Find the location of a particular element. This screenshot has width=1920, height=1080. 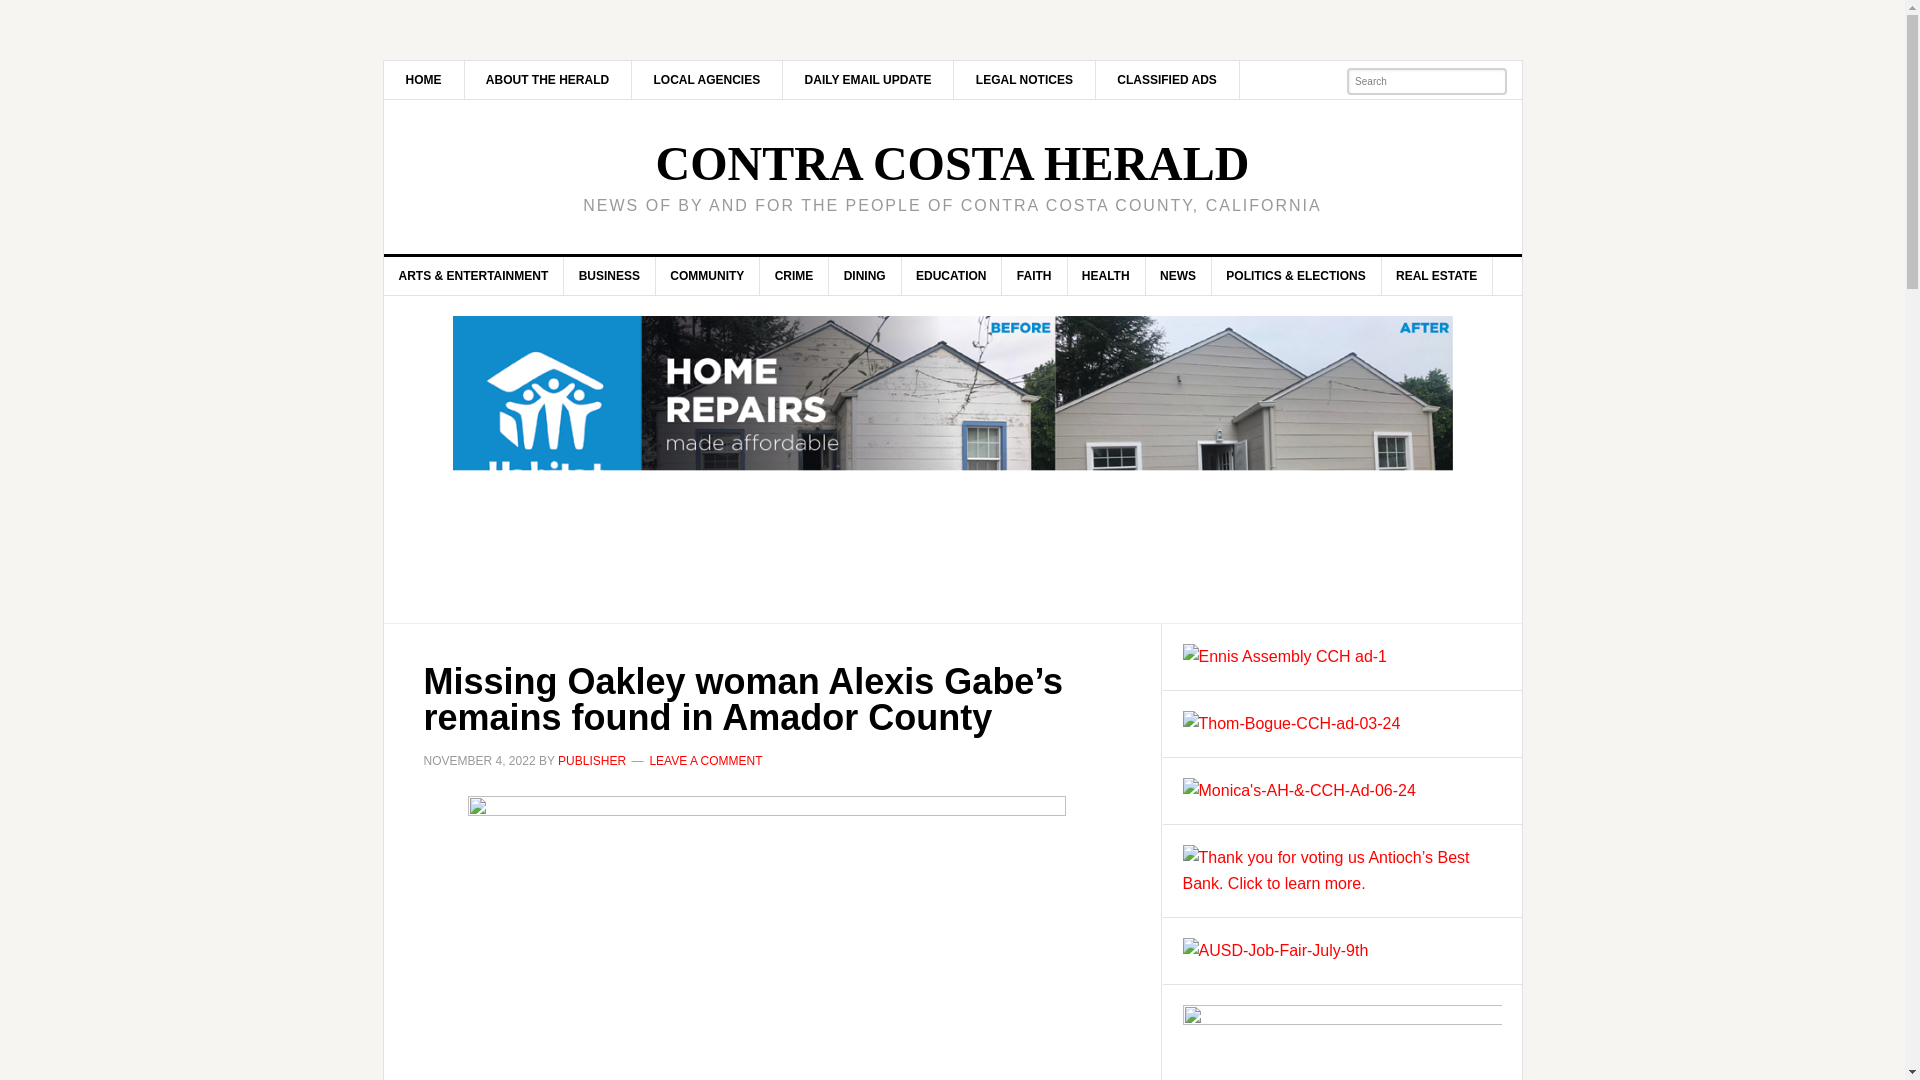

HOME is located at coordinates (424, 80).